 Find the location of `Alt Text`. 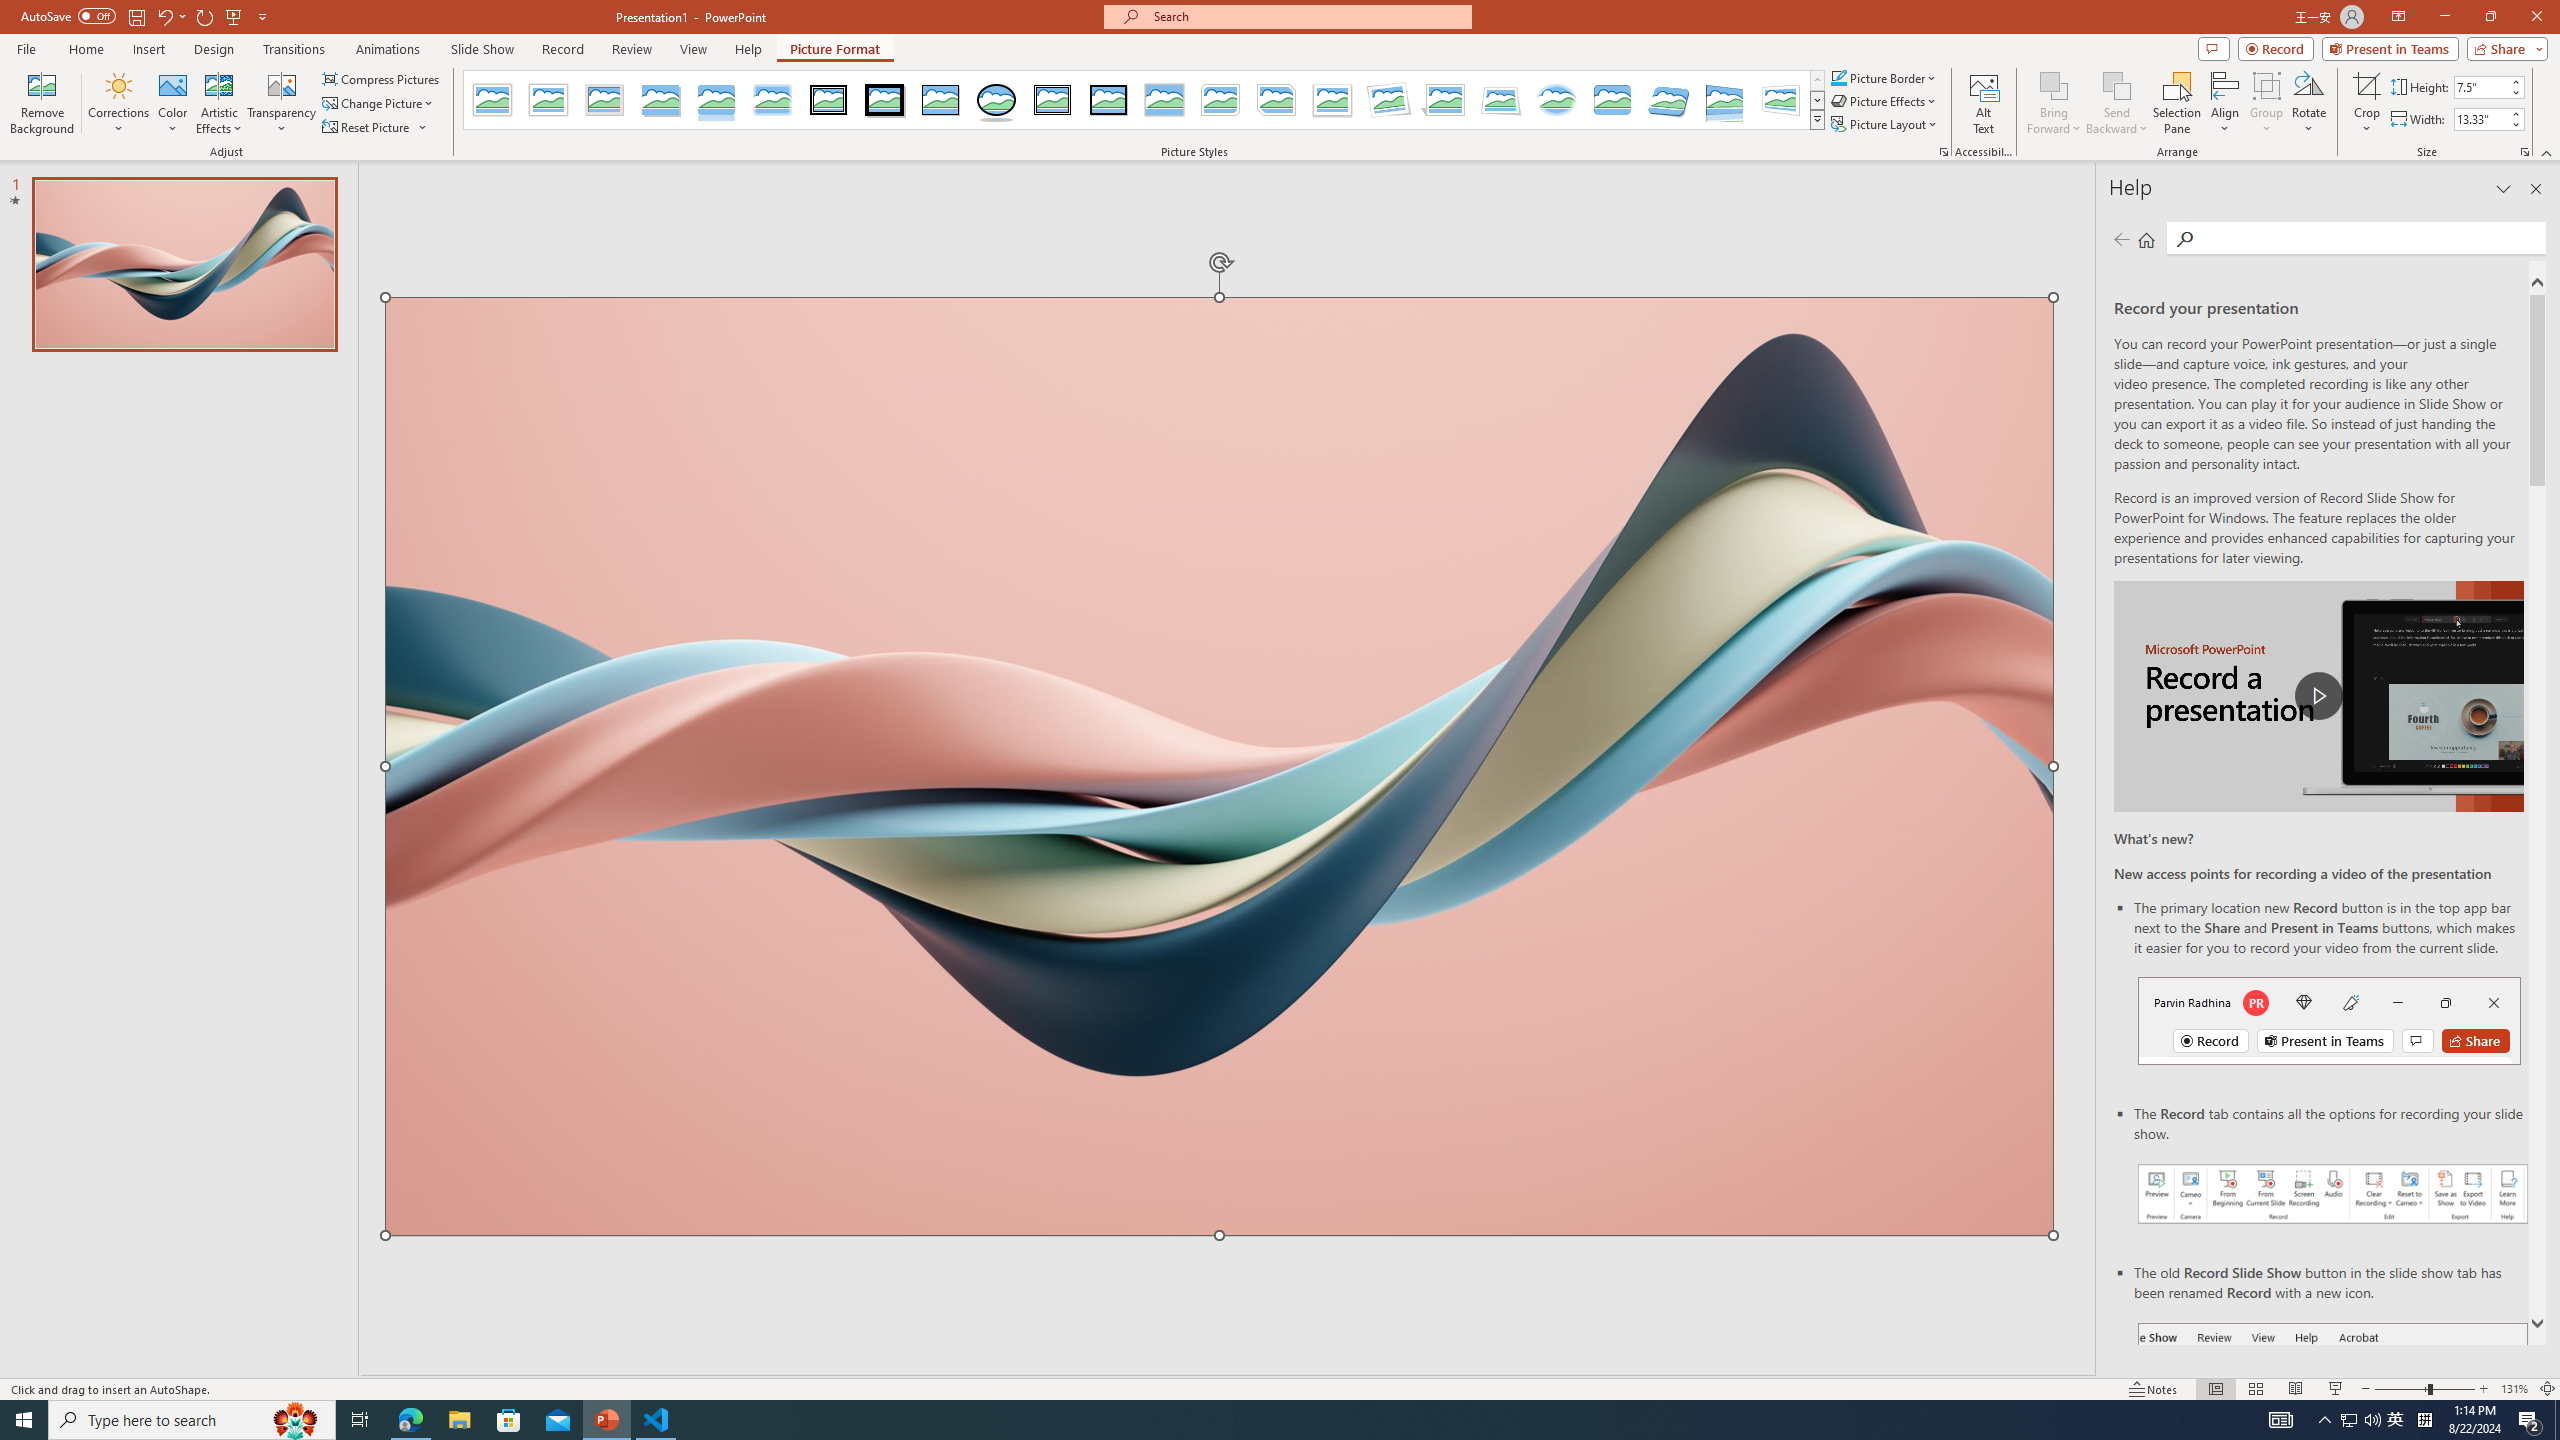

Alt Text is located at coordinates (1984, 103).